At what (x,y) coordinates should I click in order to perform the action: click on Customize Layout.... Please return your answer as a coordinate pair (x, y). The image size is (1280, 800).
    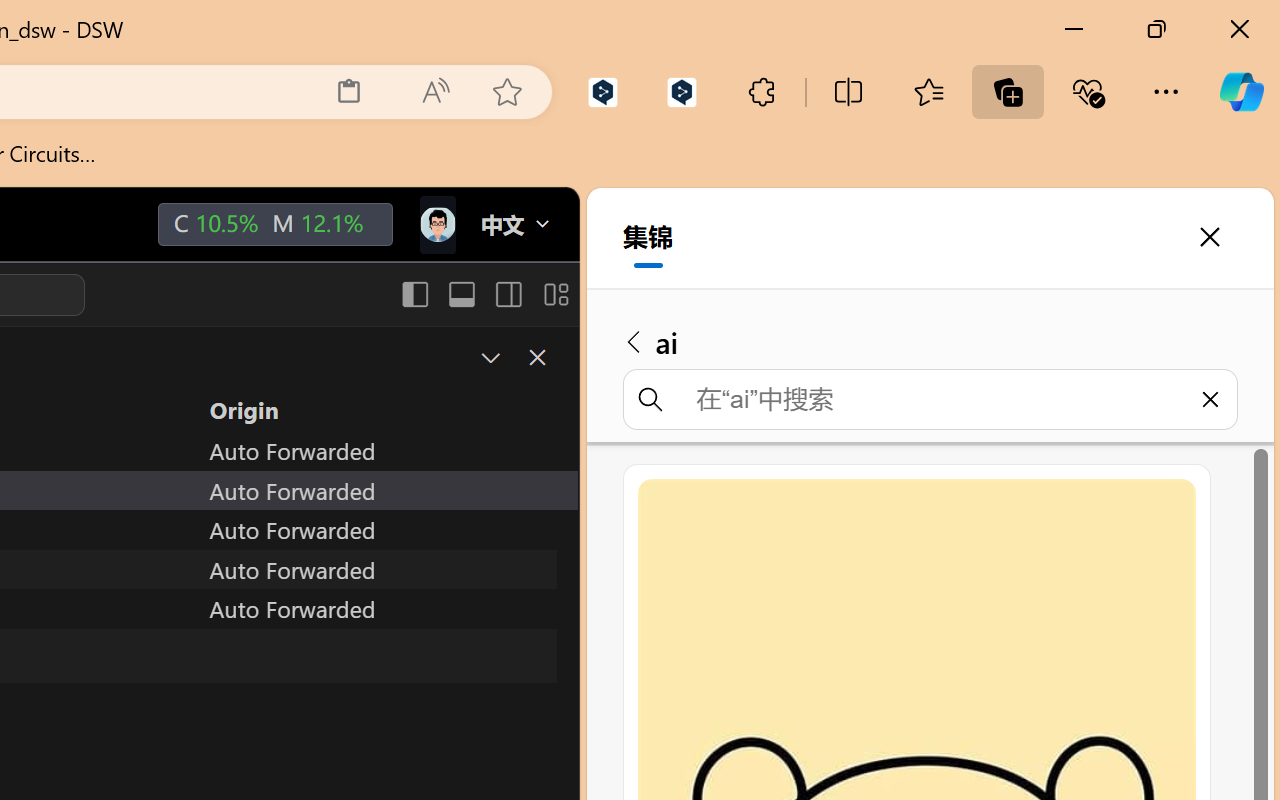
    Looking at the image, I should click on (554, 294).